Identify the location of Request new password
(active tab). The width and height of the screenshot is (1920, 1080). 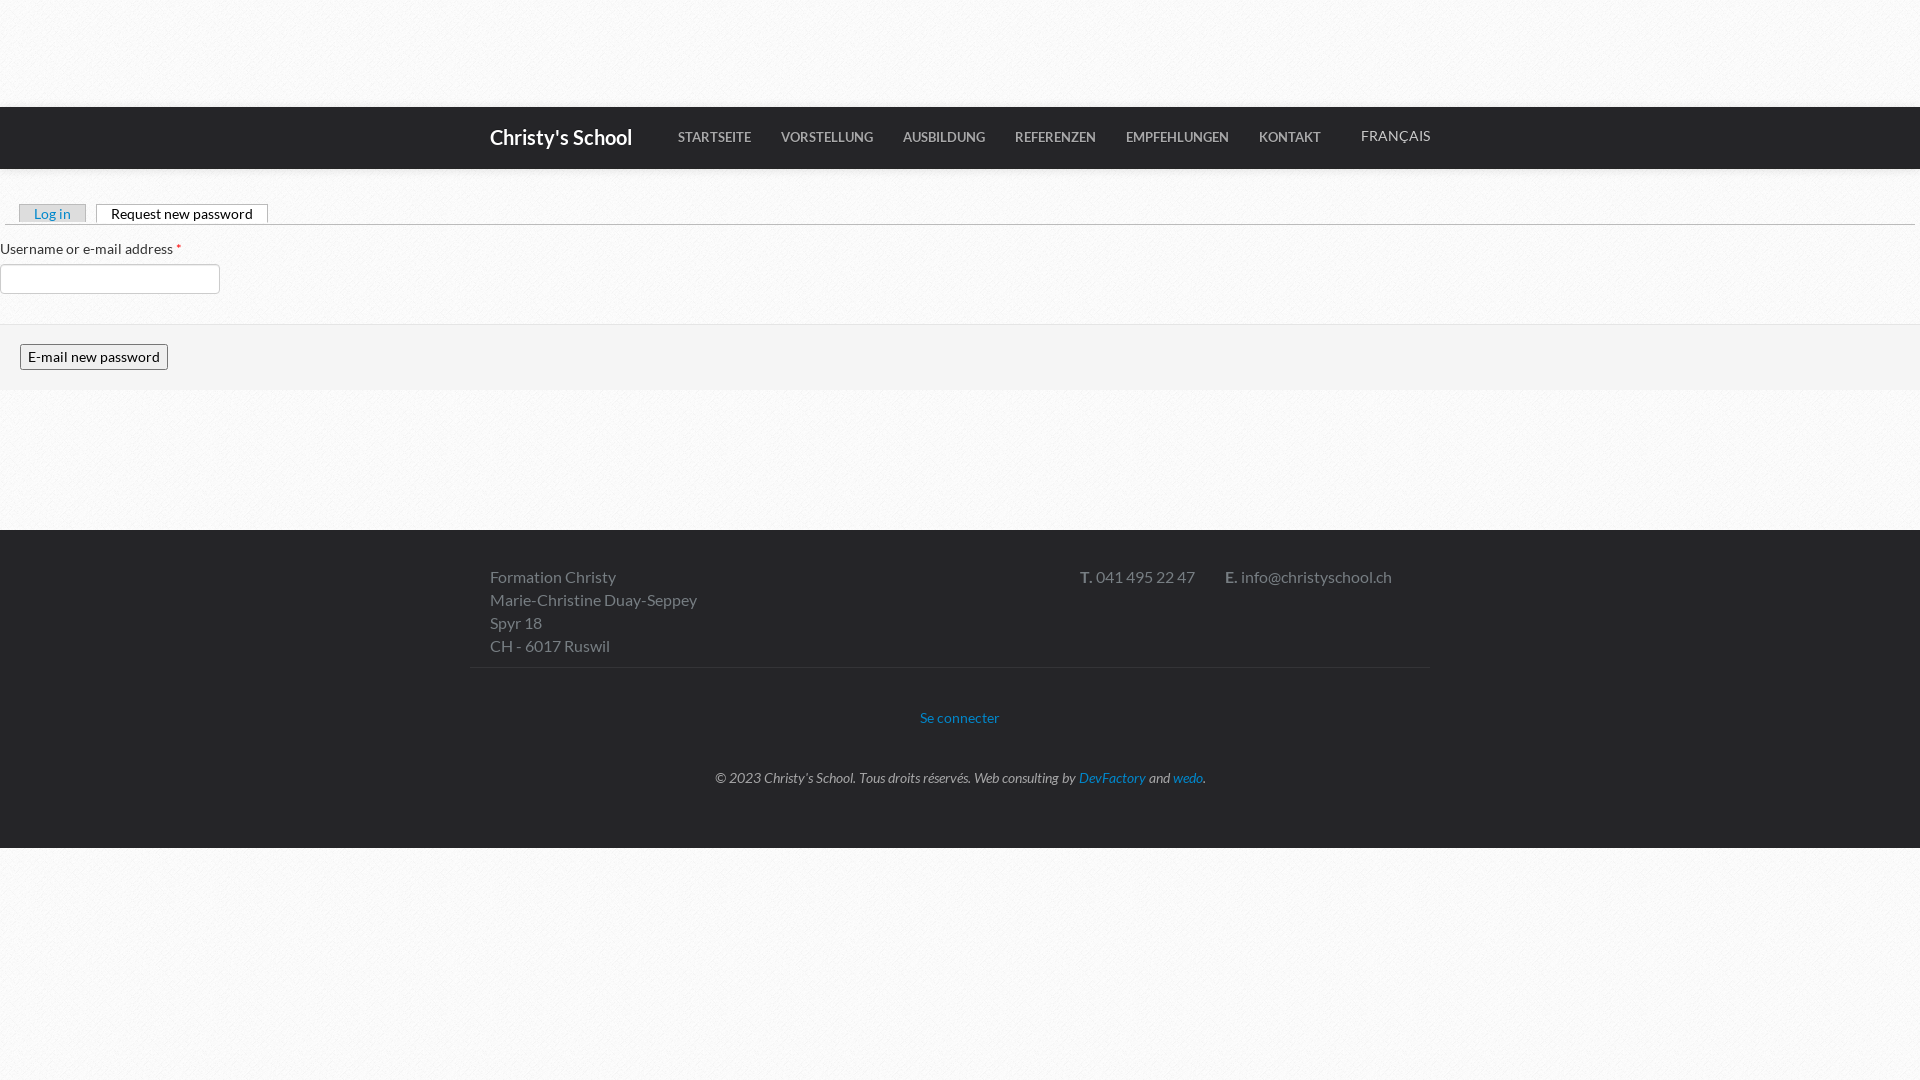
(182, 214).